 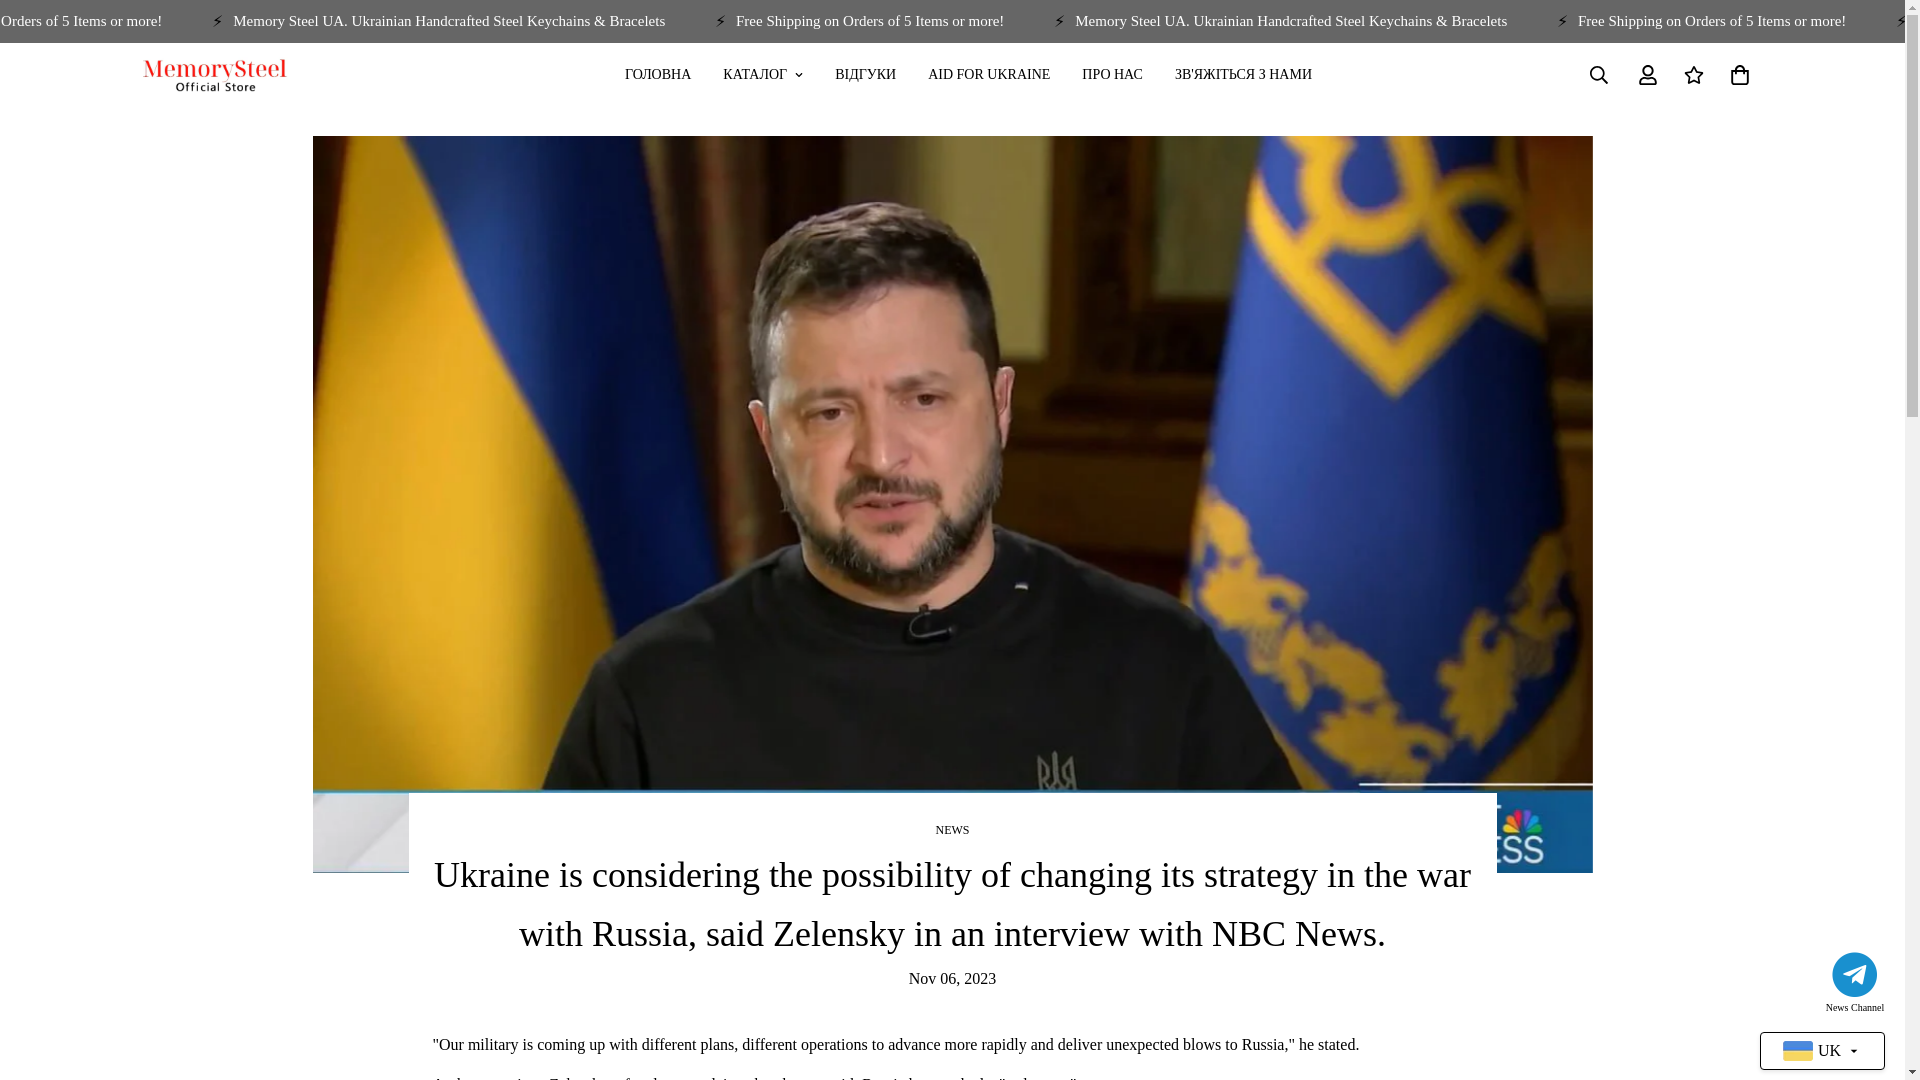 What do you see at coordinates (952, 830) in the screenshot?
I see `NEWS` at bounding box center [952, 830].